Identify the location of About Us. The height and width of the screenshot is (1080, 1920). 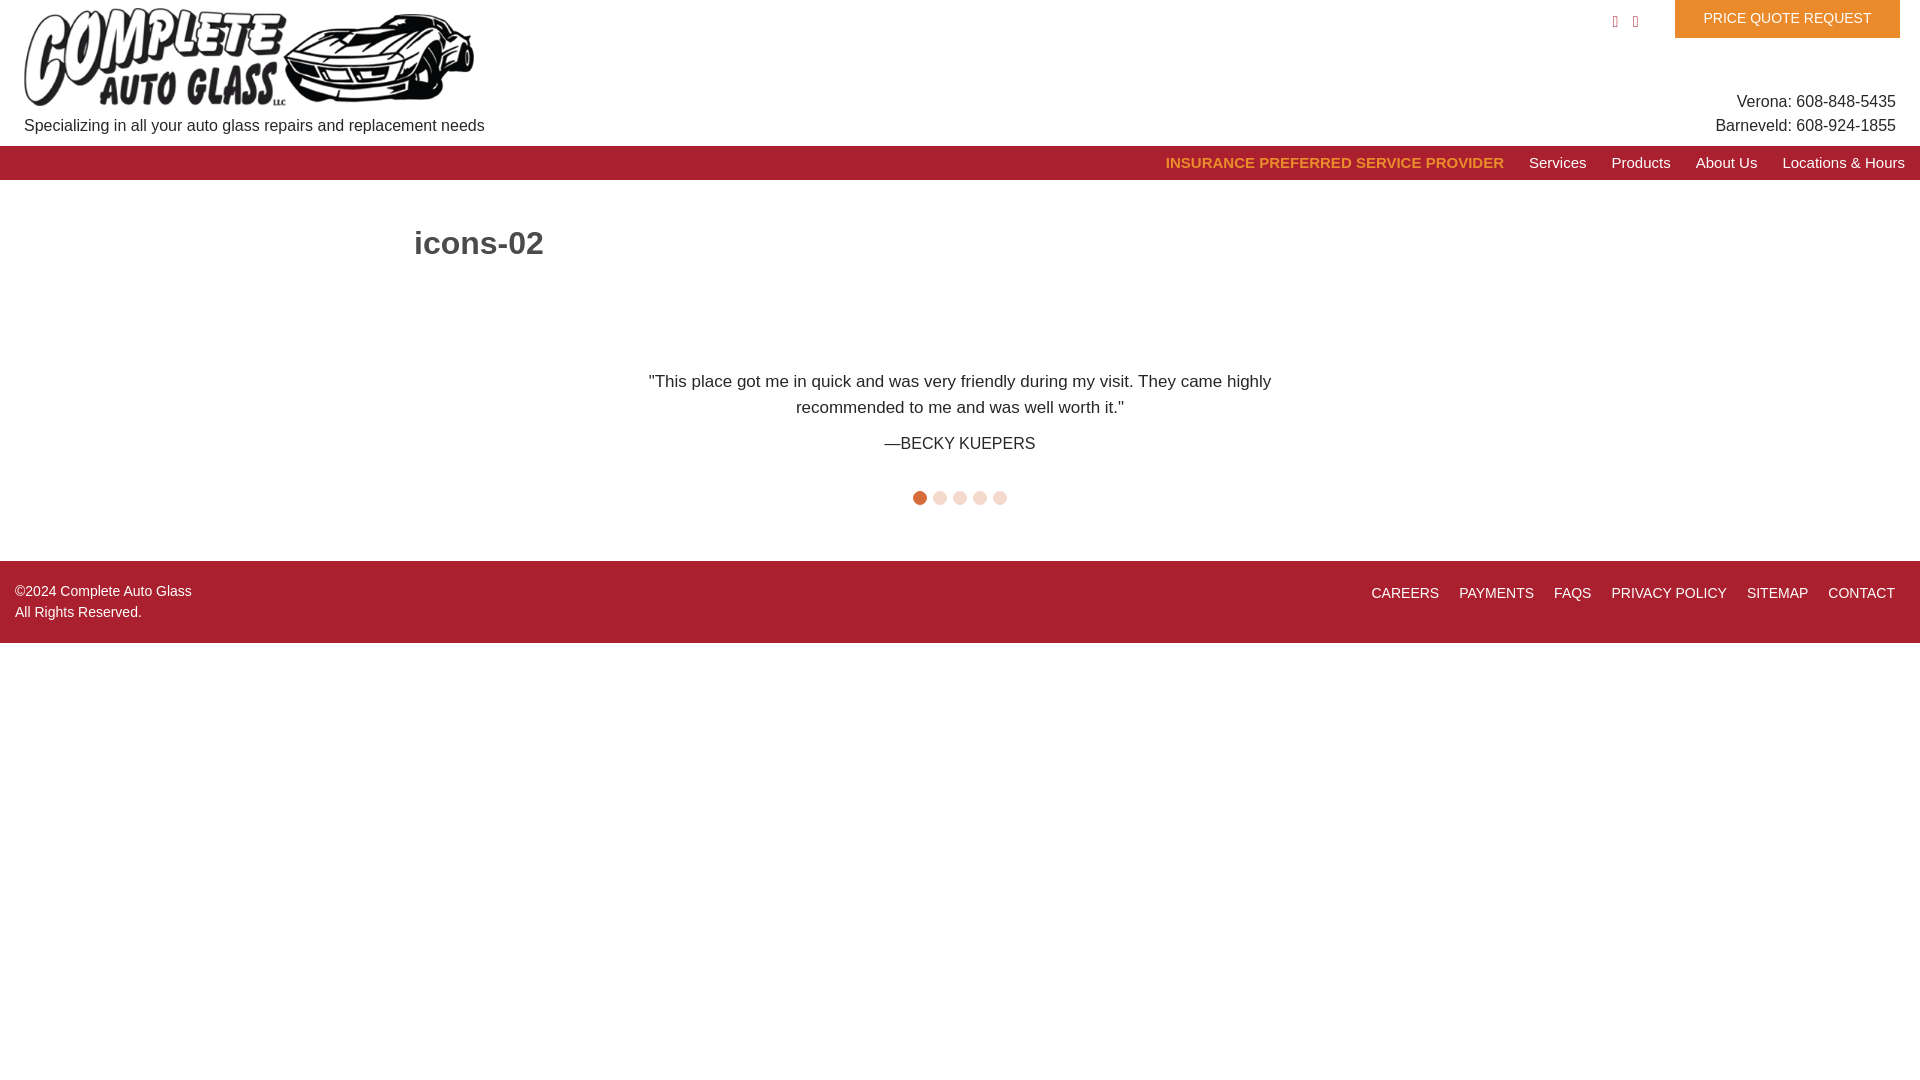
(1714, 163).